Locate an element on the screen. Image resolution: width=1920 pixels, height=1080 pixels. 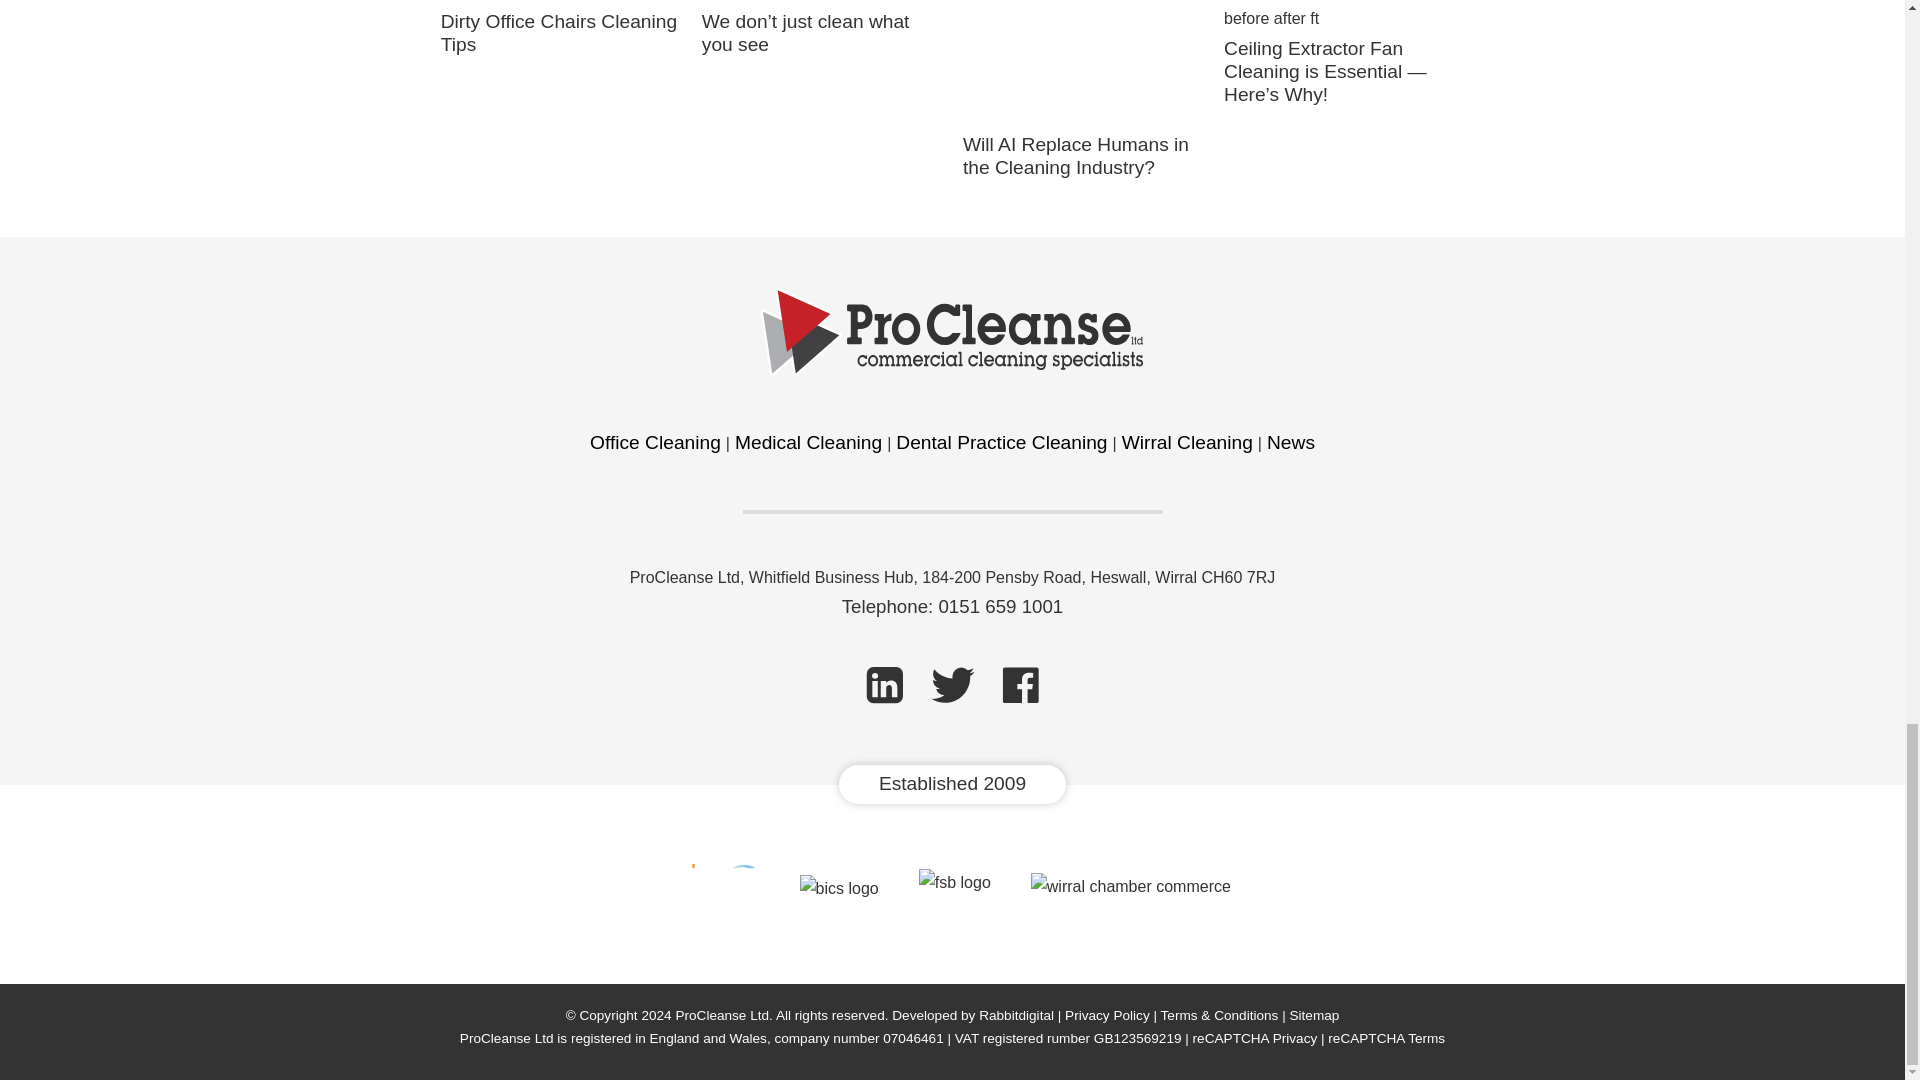
Office Cleaning Wirral, Chester and North West is located at coordinates (655, 442).